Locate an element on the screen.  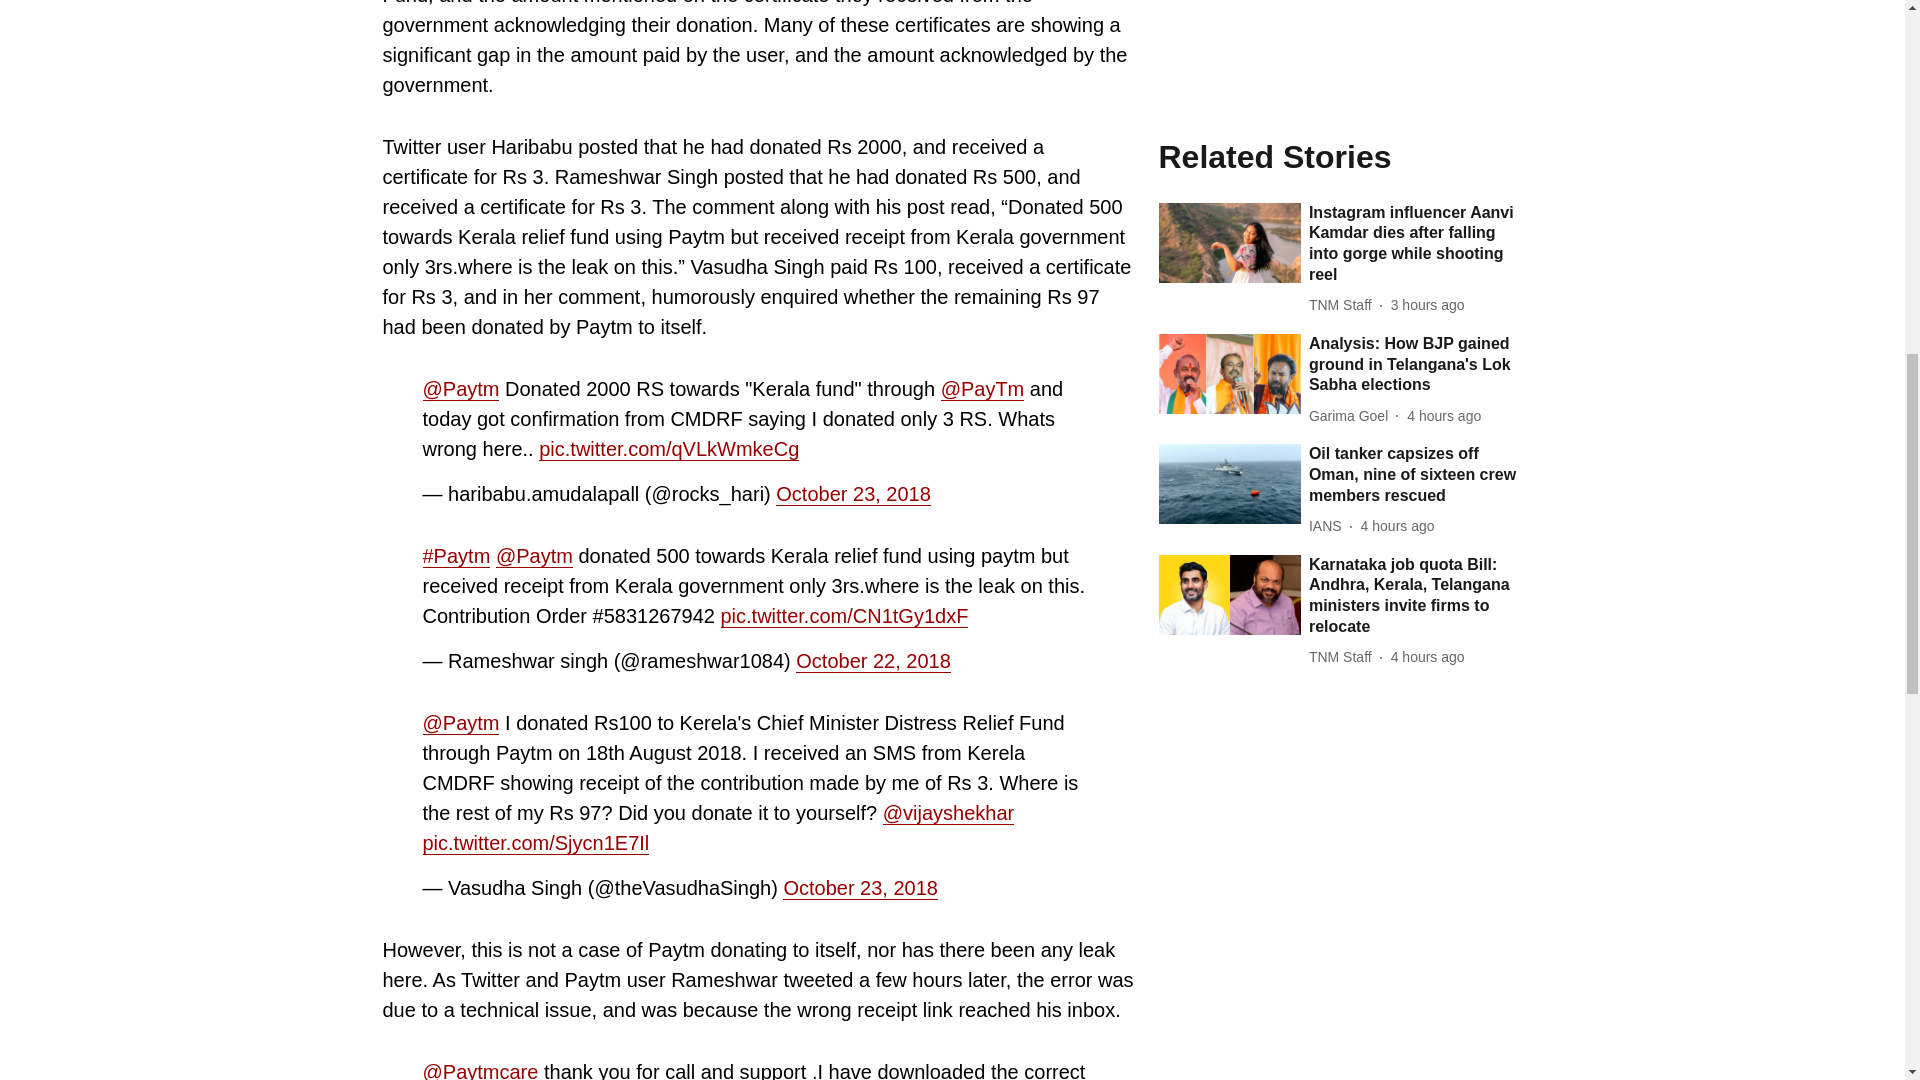
October 23, 2018 is located at coordinates (860, 888).